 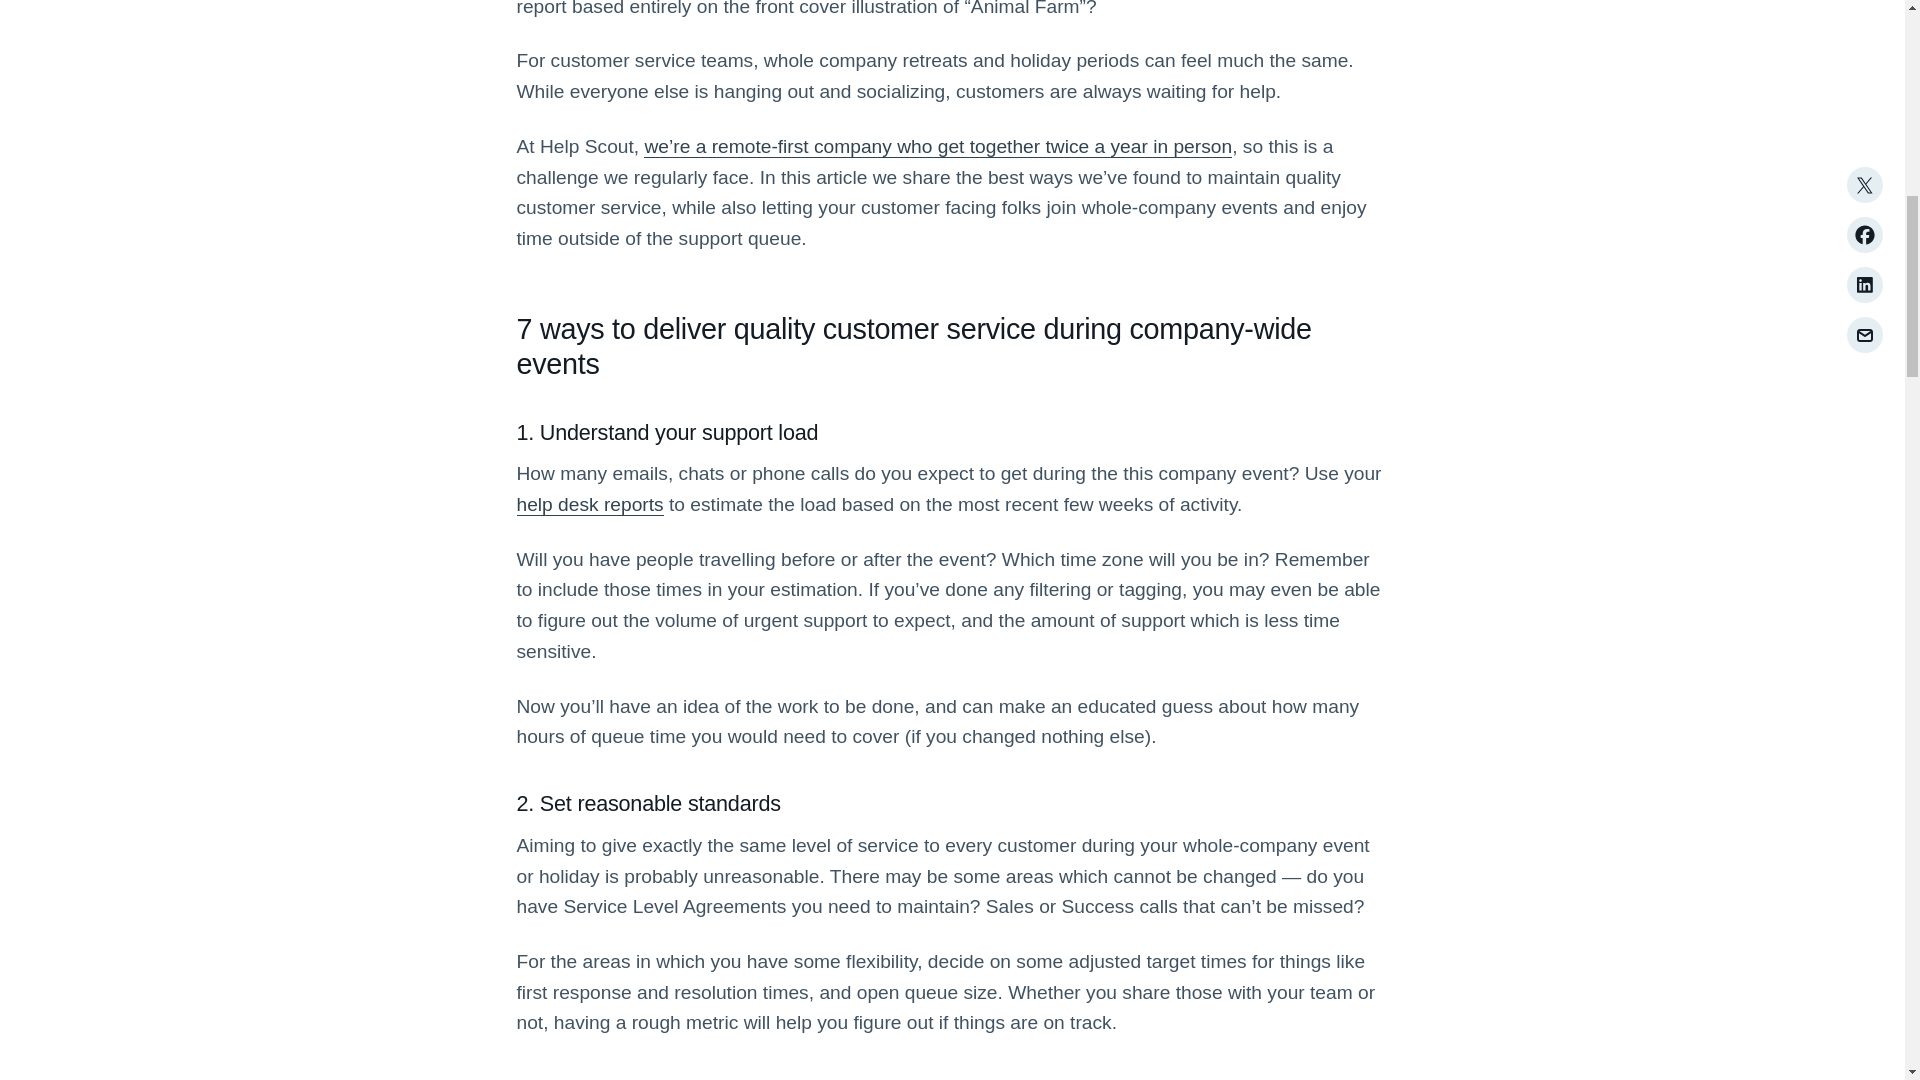 What do you see at coordinates (1863, 102) in the screenshot?
I see `Share via Email` at bounding box center [1863, 102].